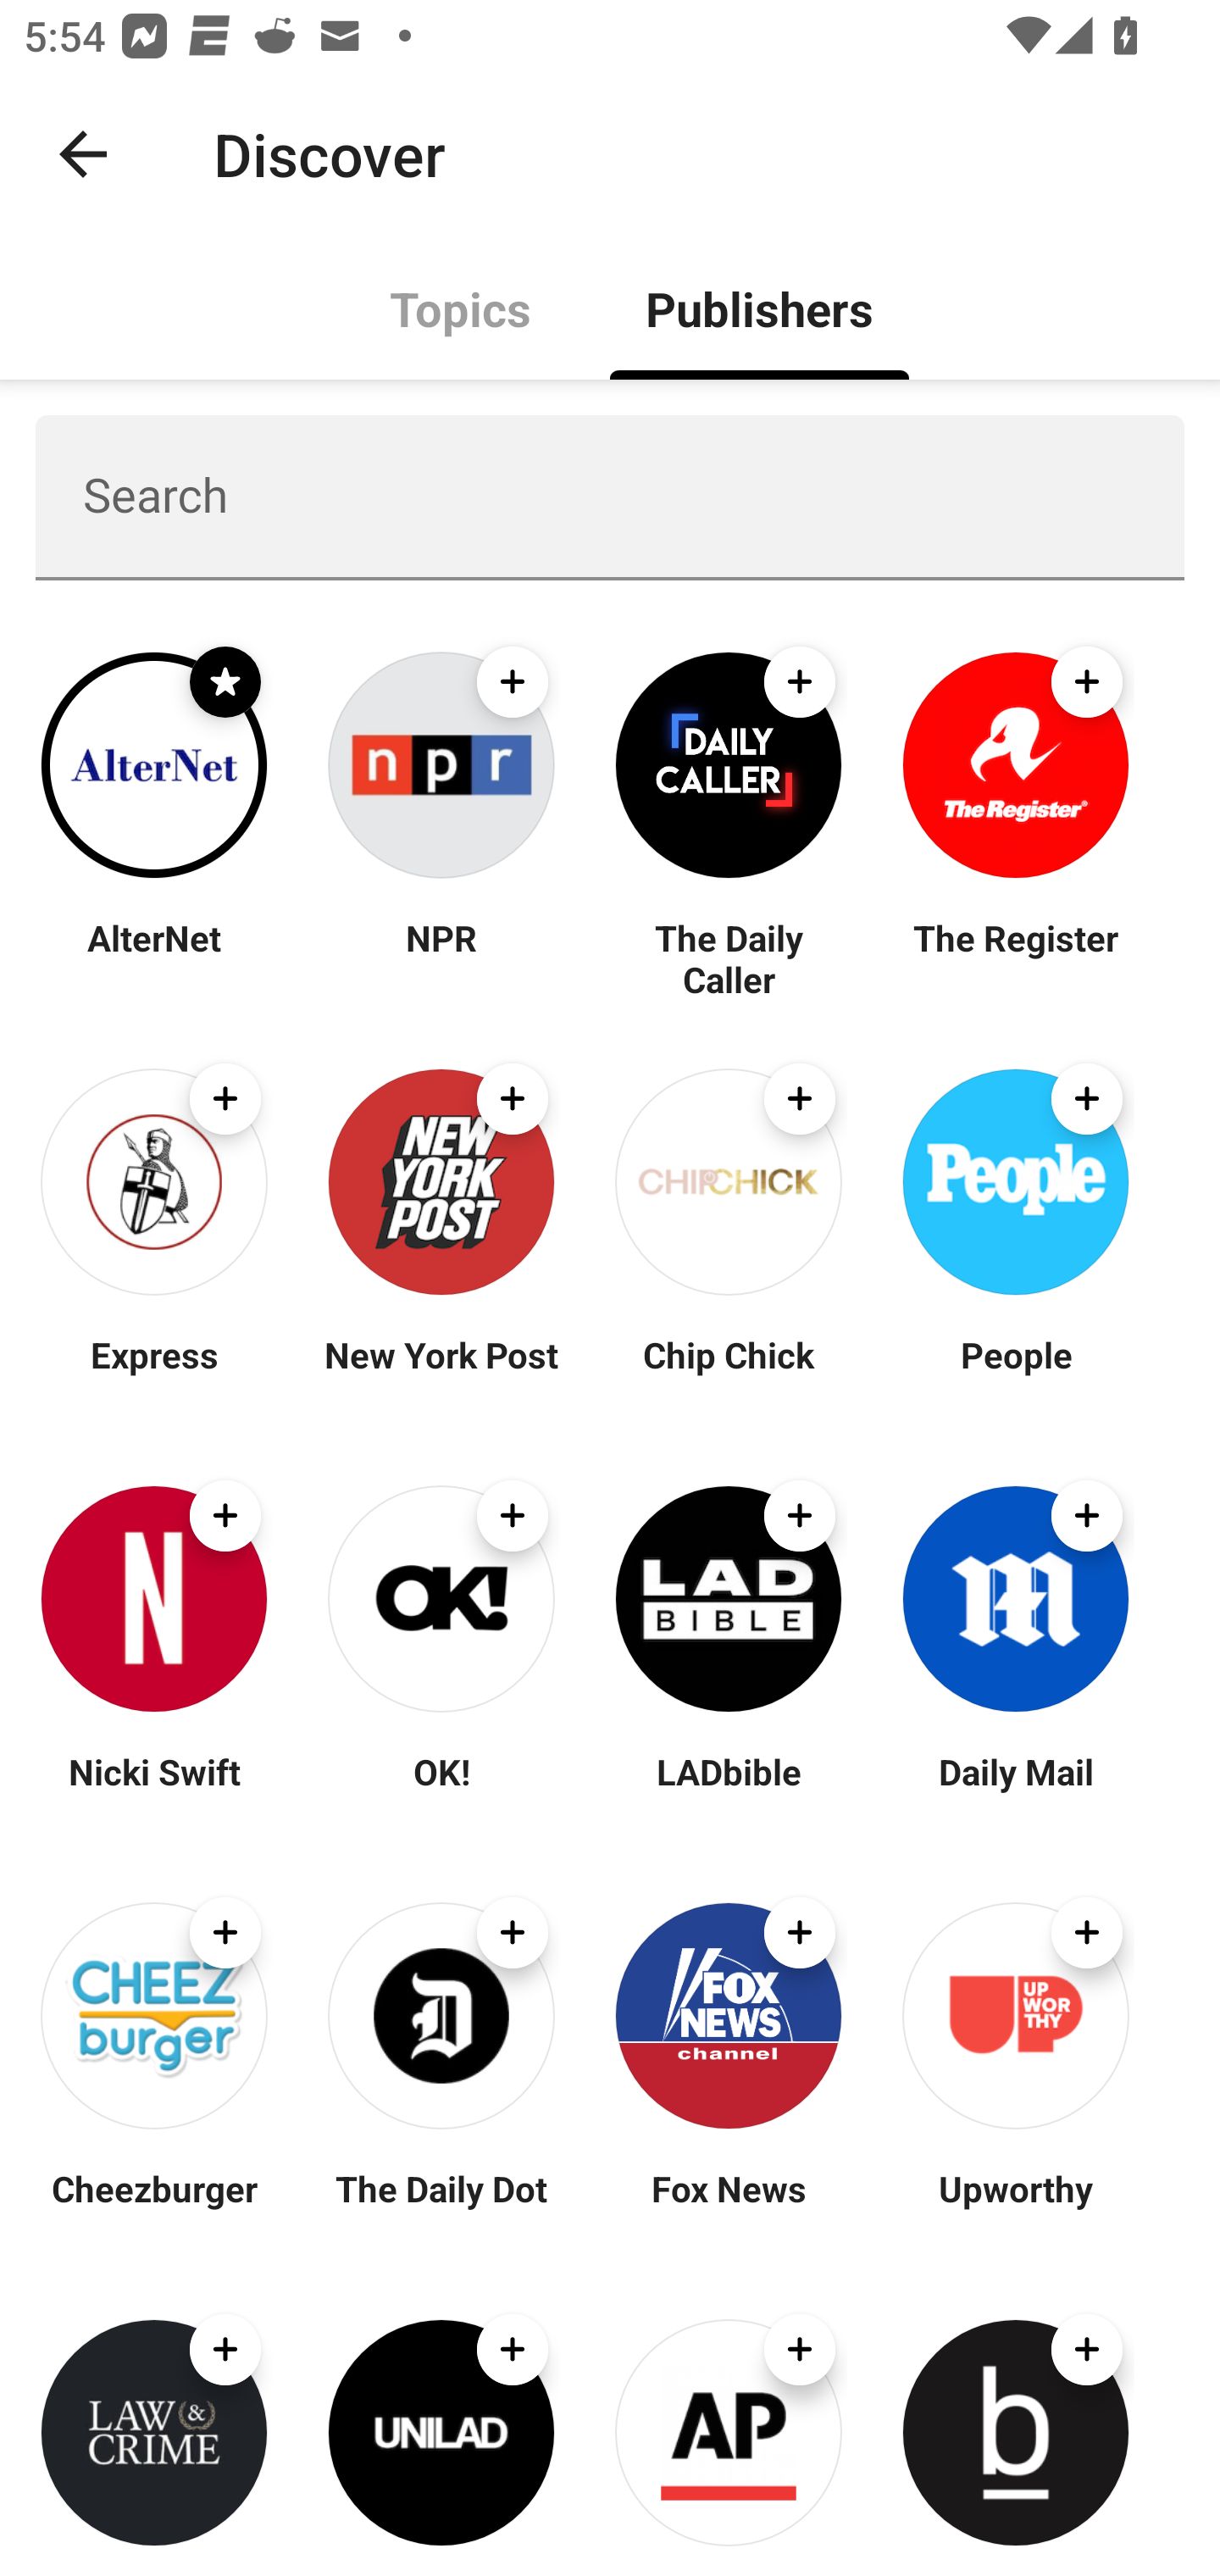  I want to click on Nicki Swift, so click(154, 1791).